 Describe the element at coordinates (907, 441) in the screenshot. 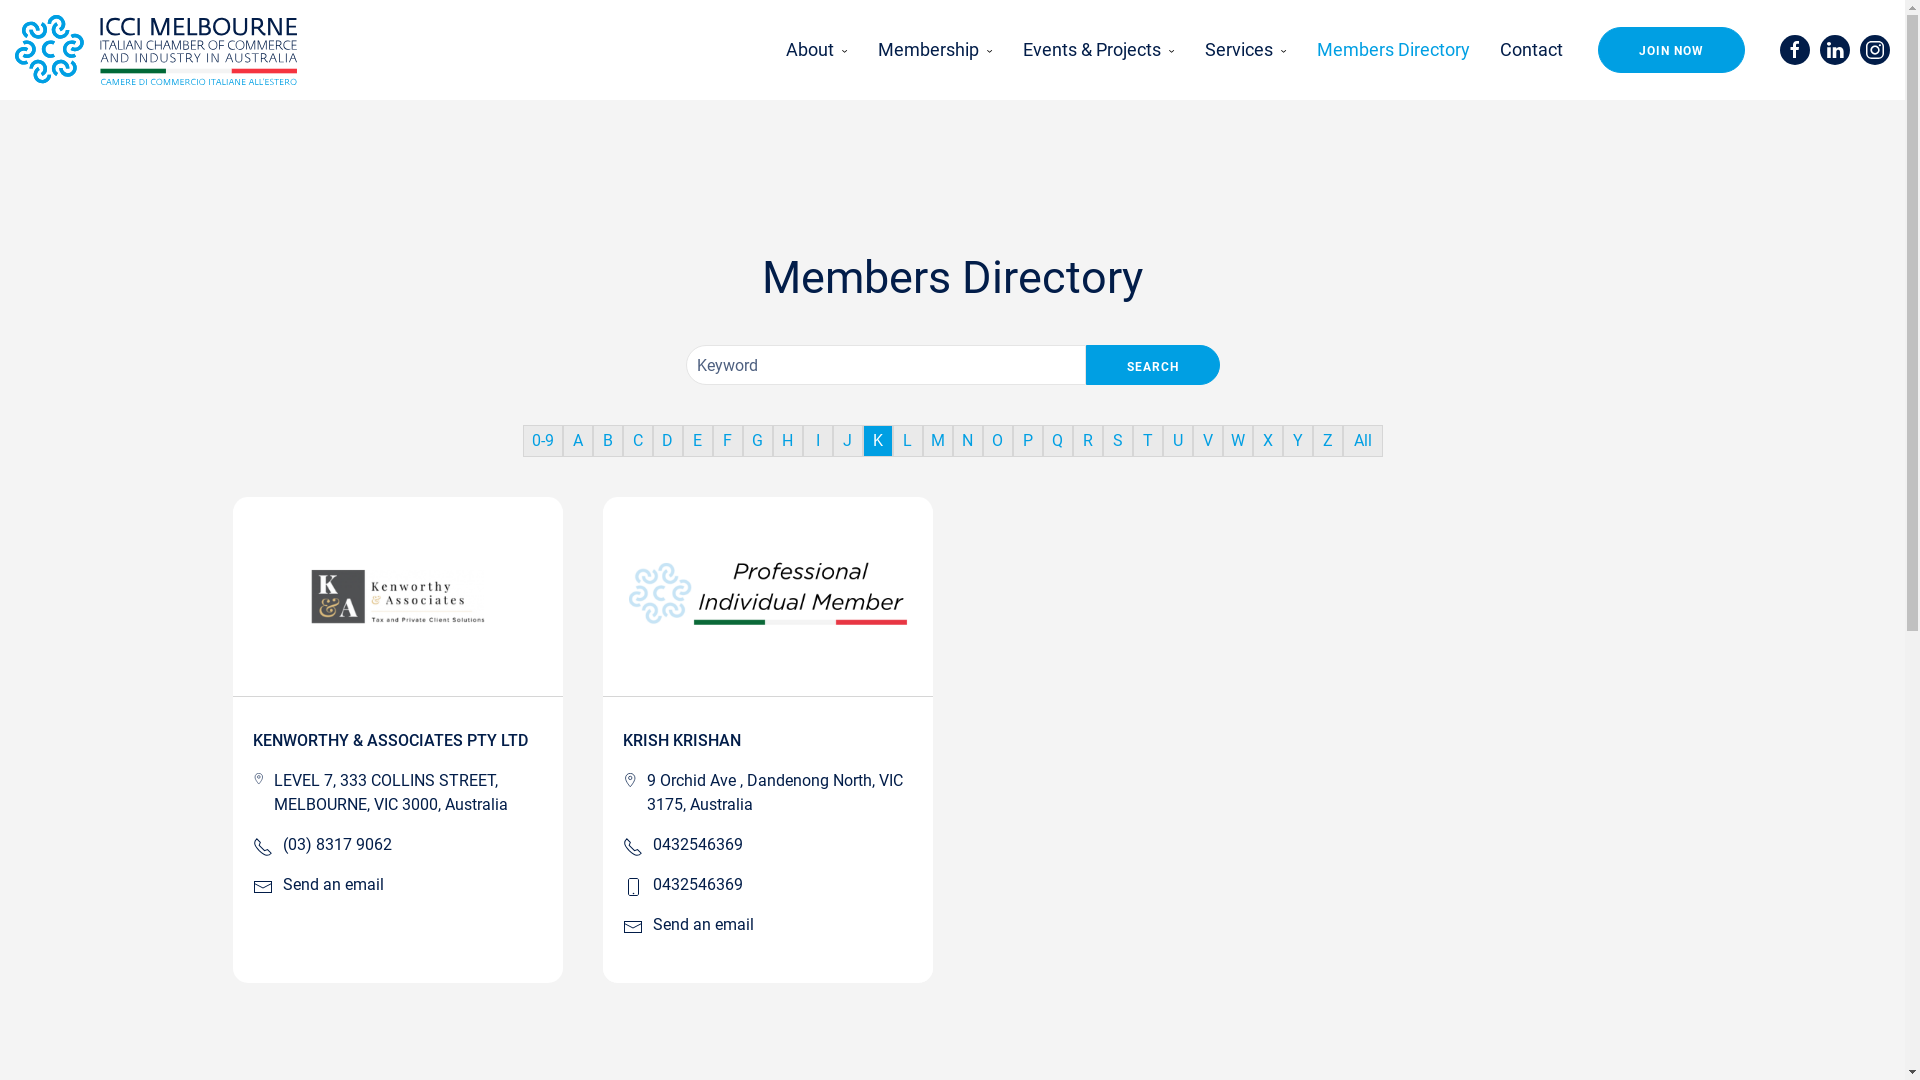

I see `L` at that location.